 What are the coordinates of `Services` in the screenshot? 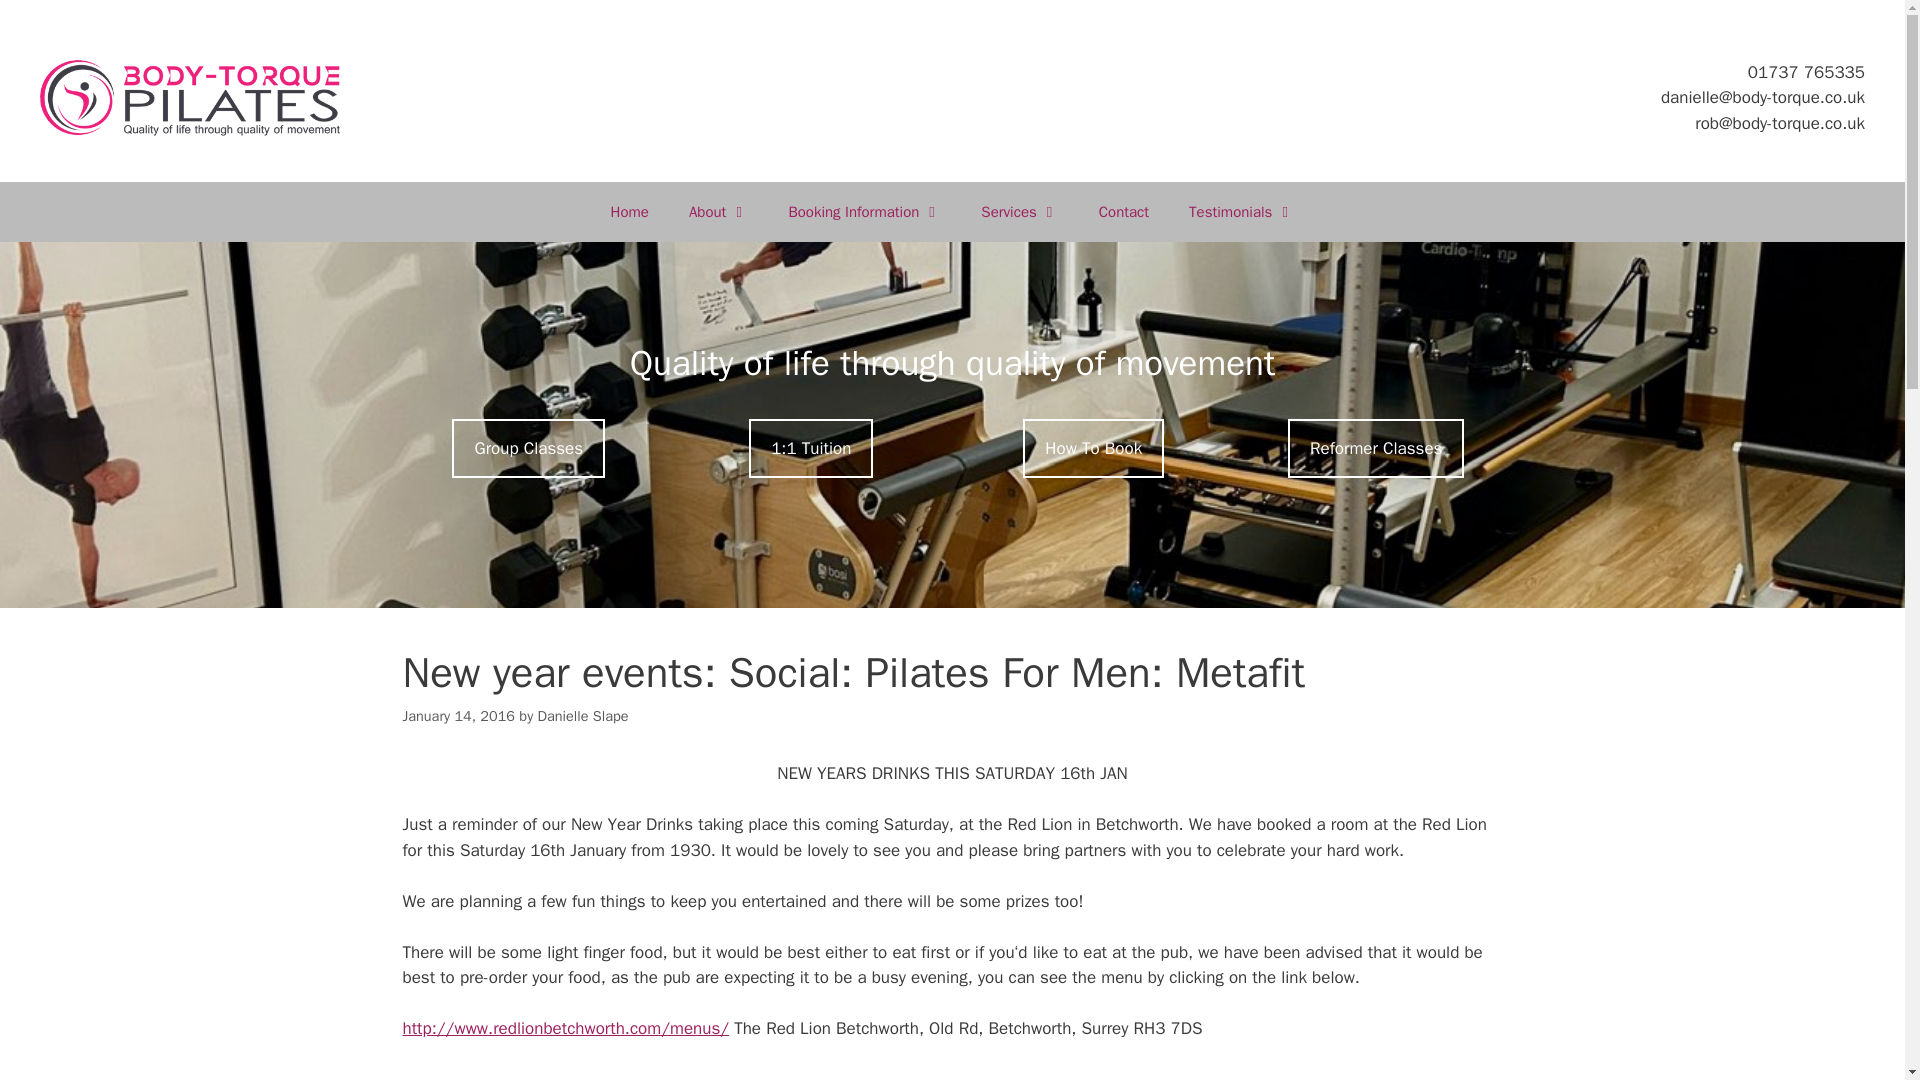 It's located at (1019, 212).